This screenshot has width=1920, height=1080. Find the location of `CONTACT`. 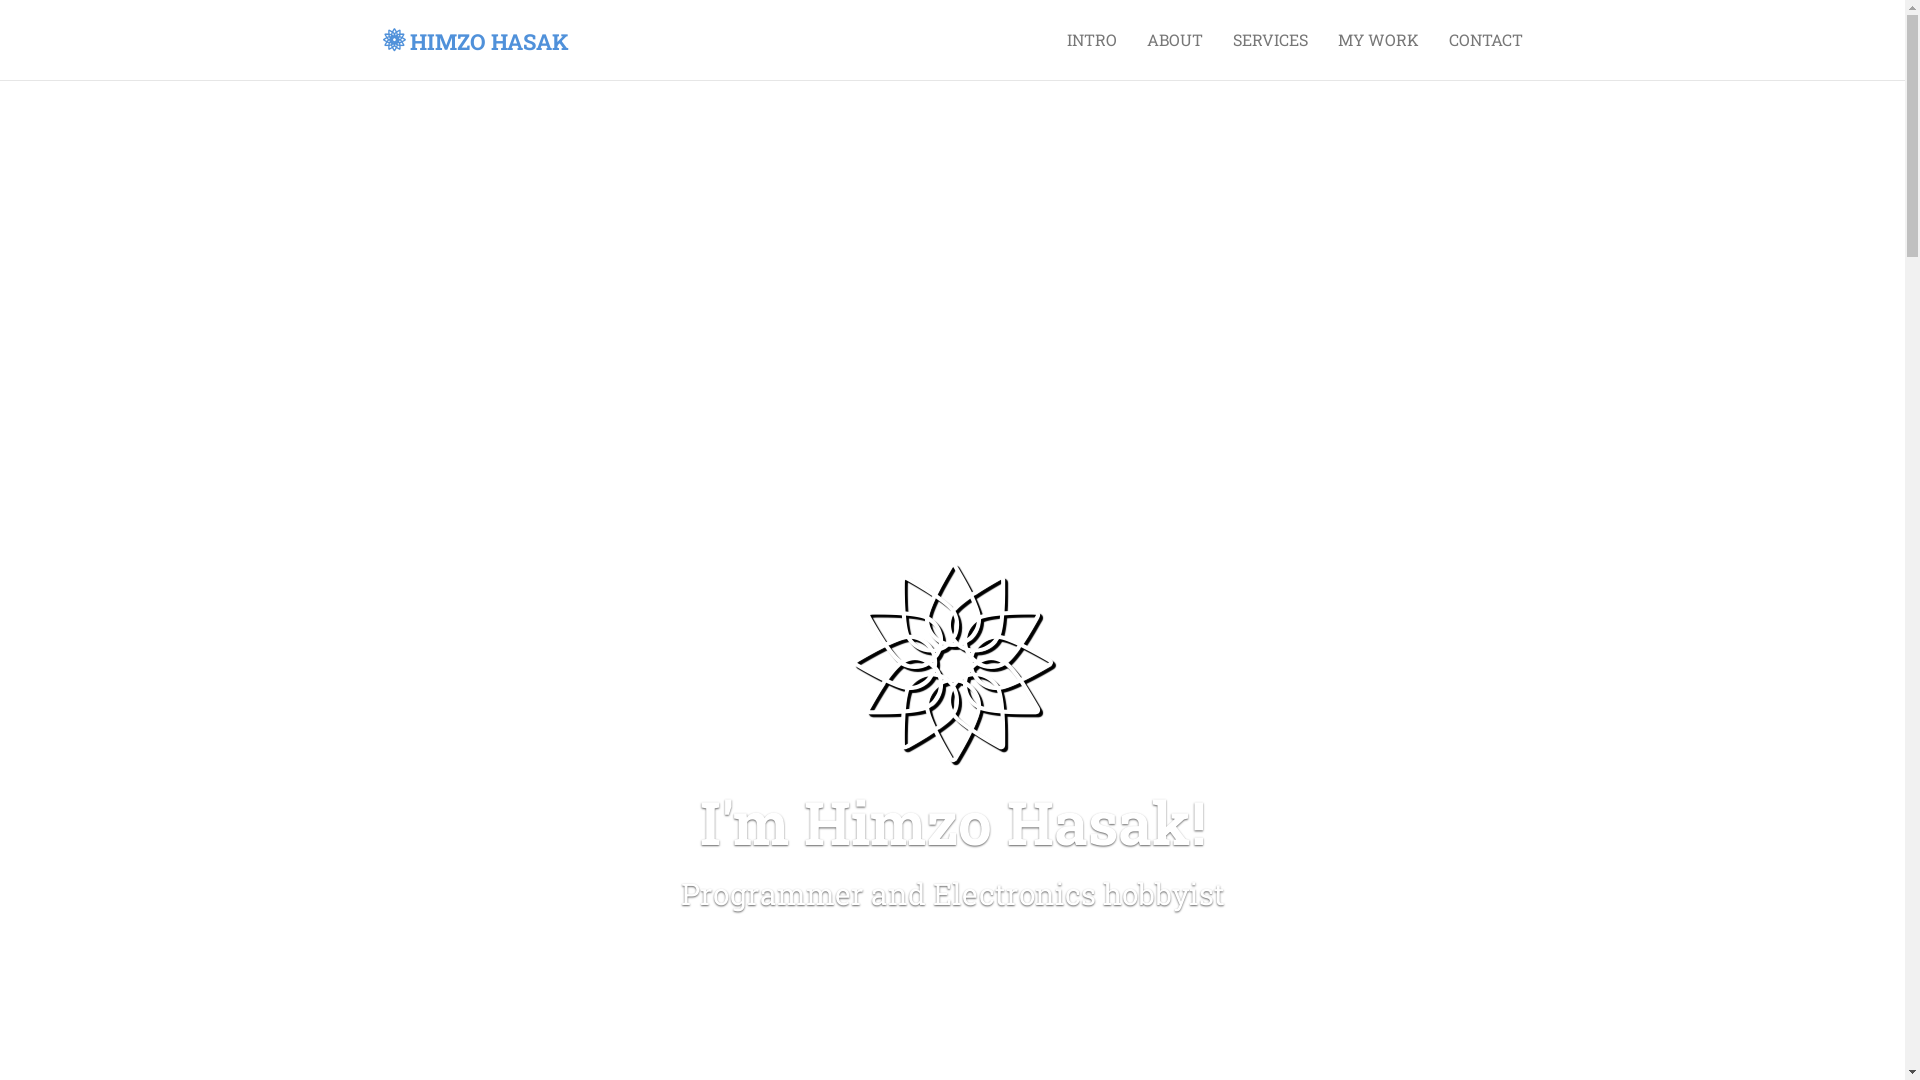

CONTACT is located at coordinates (1486, 40).